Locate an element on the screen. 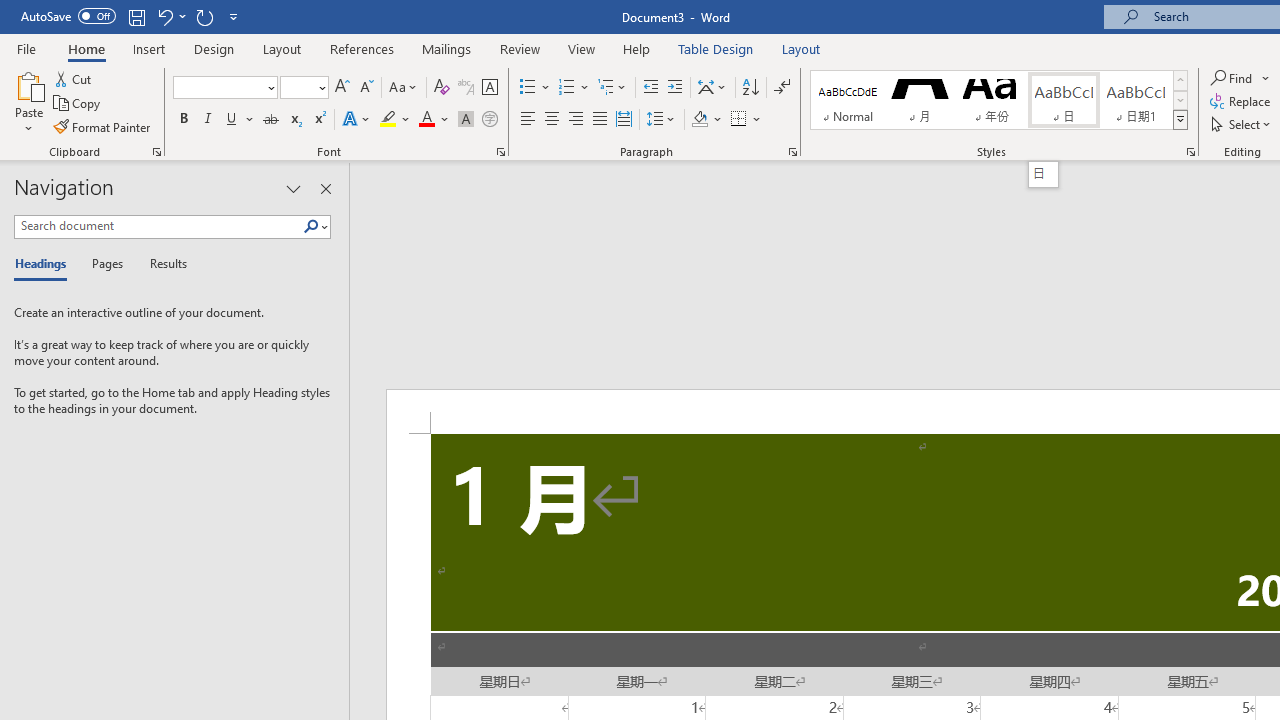  Paragraph... is located at coordinates (792, 152).